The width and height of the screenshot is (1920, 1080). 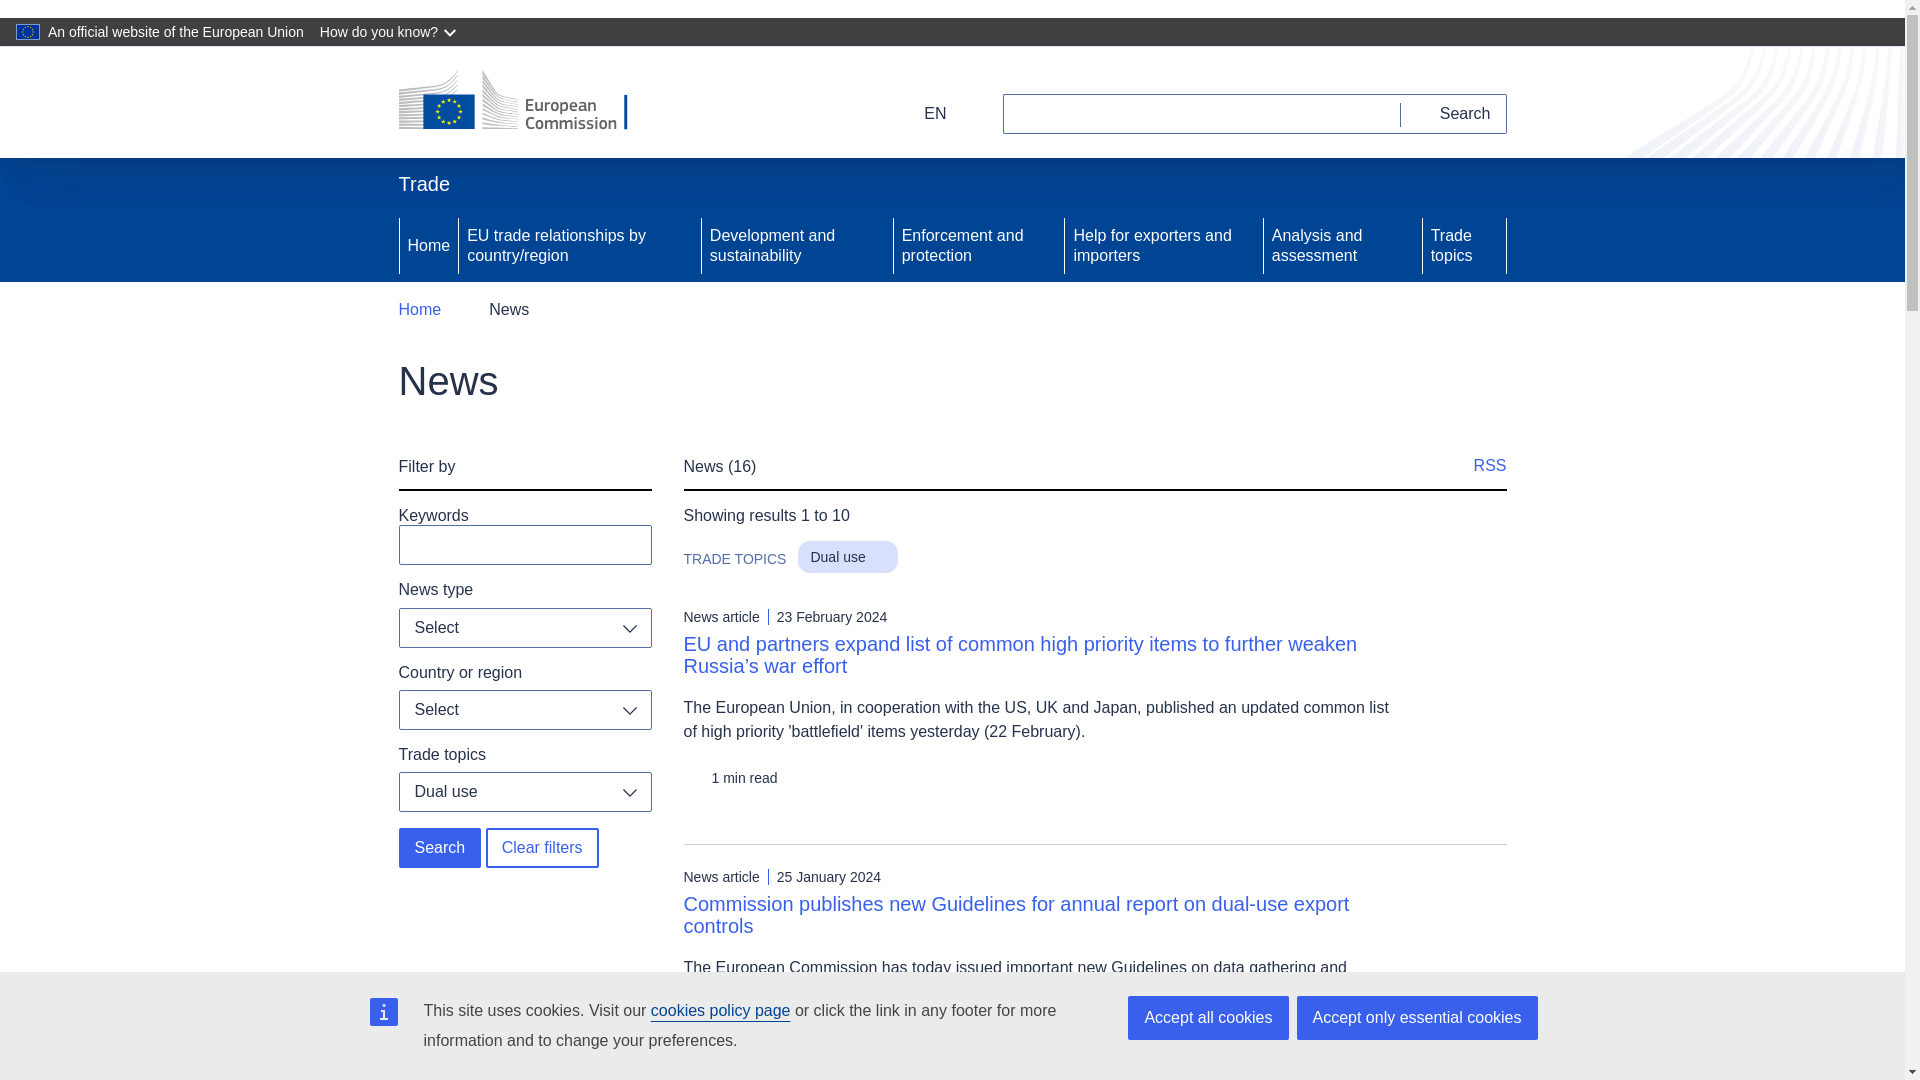 What do you see at coordinates (526, 102) in the screenshot?
I see `European Commission` at bounding box center [526, 102].